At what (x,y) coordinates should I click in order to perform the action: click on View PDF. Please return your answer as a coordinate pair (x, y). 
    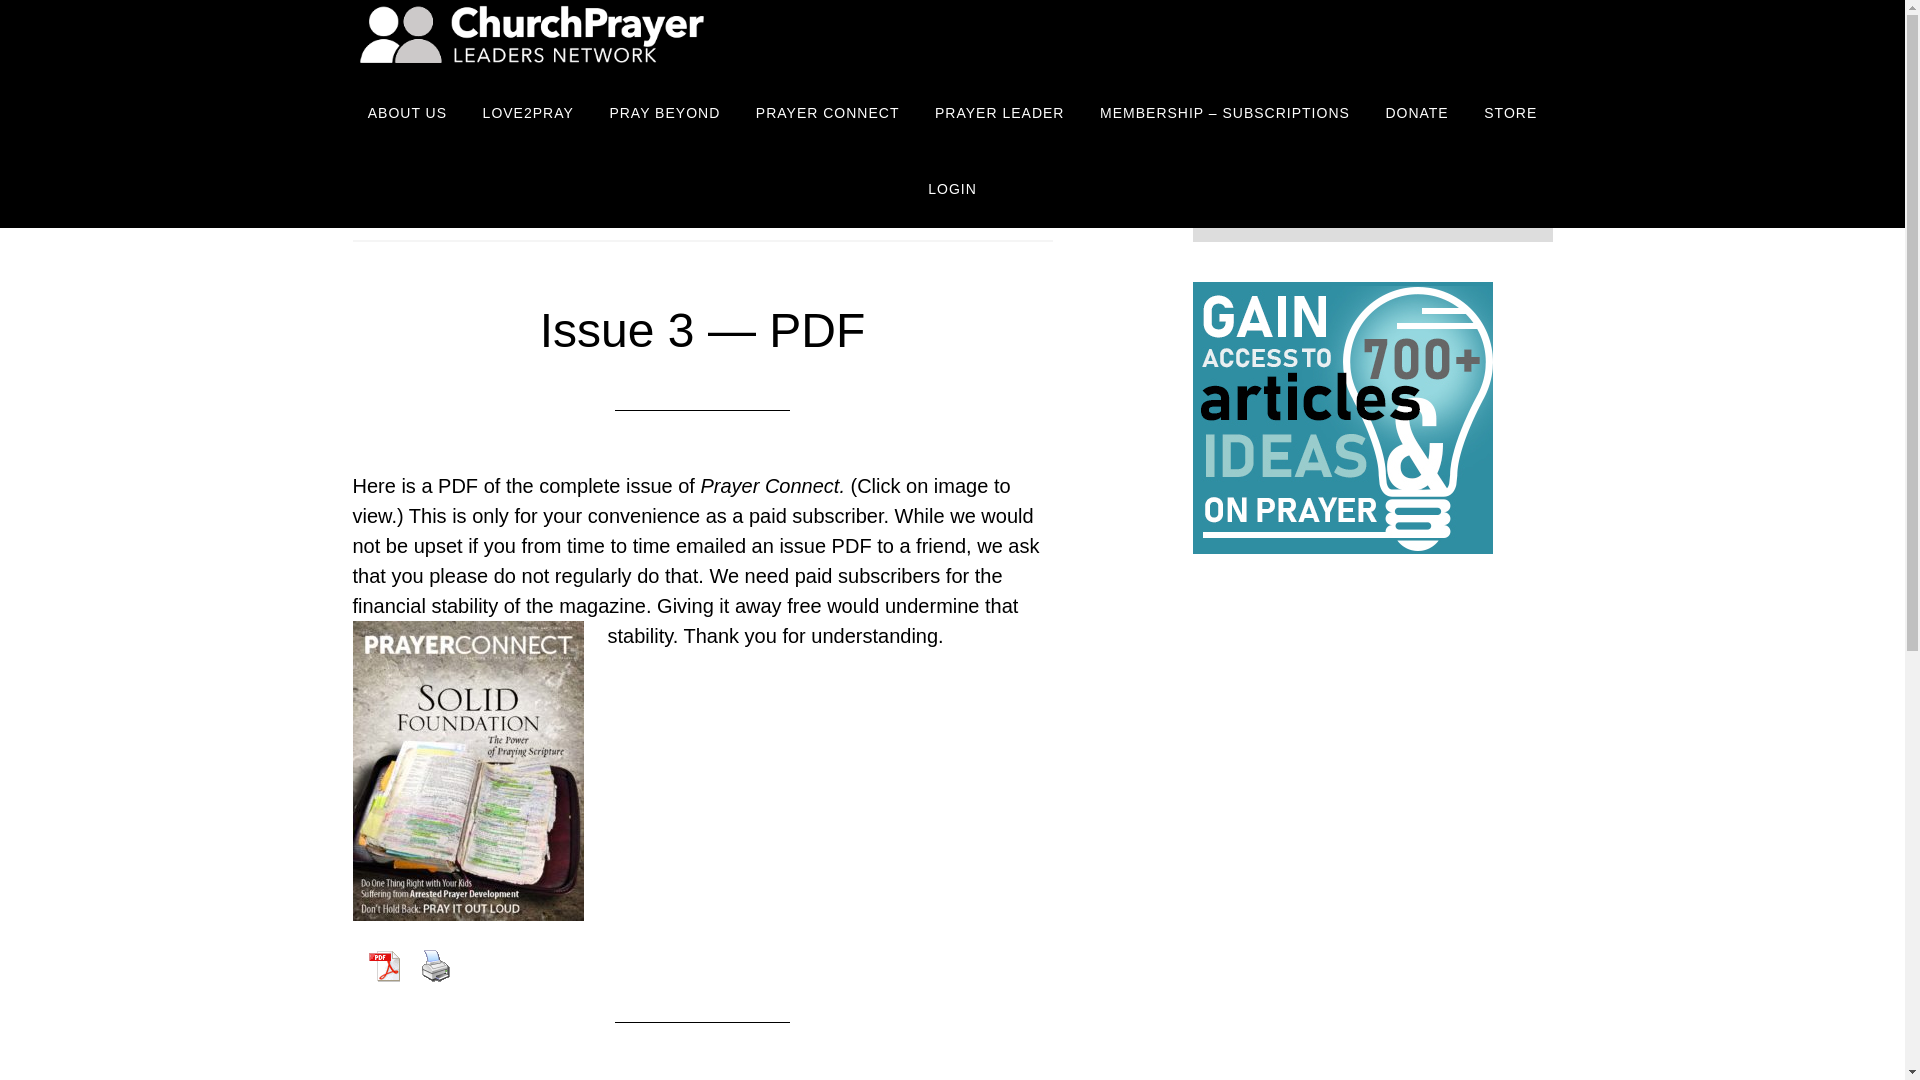
    Looking at the image, I should click on (382, 966).